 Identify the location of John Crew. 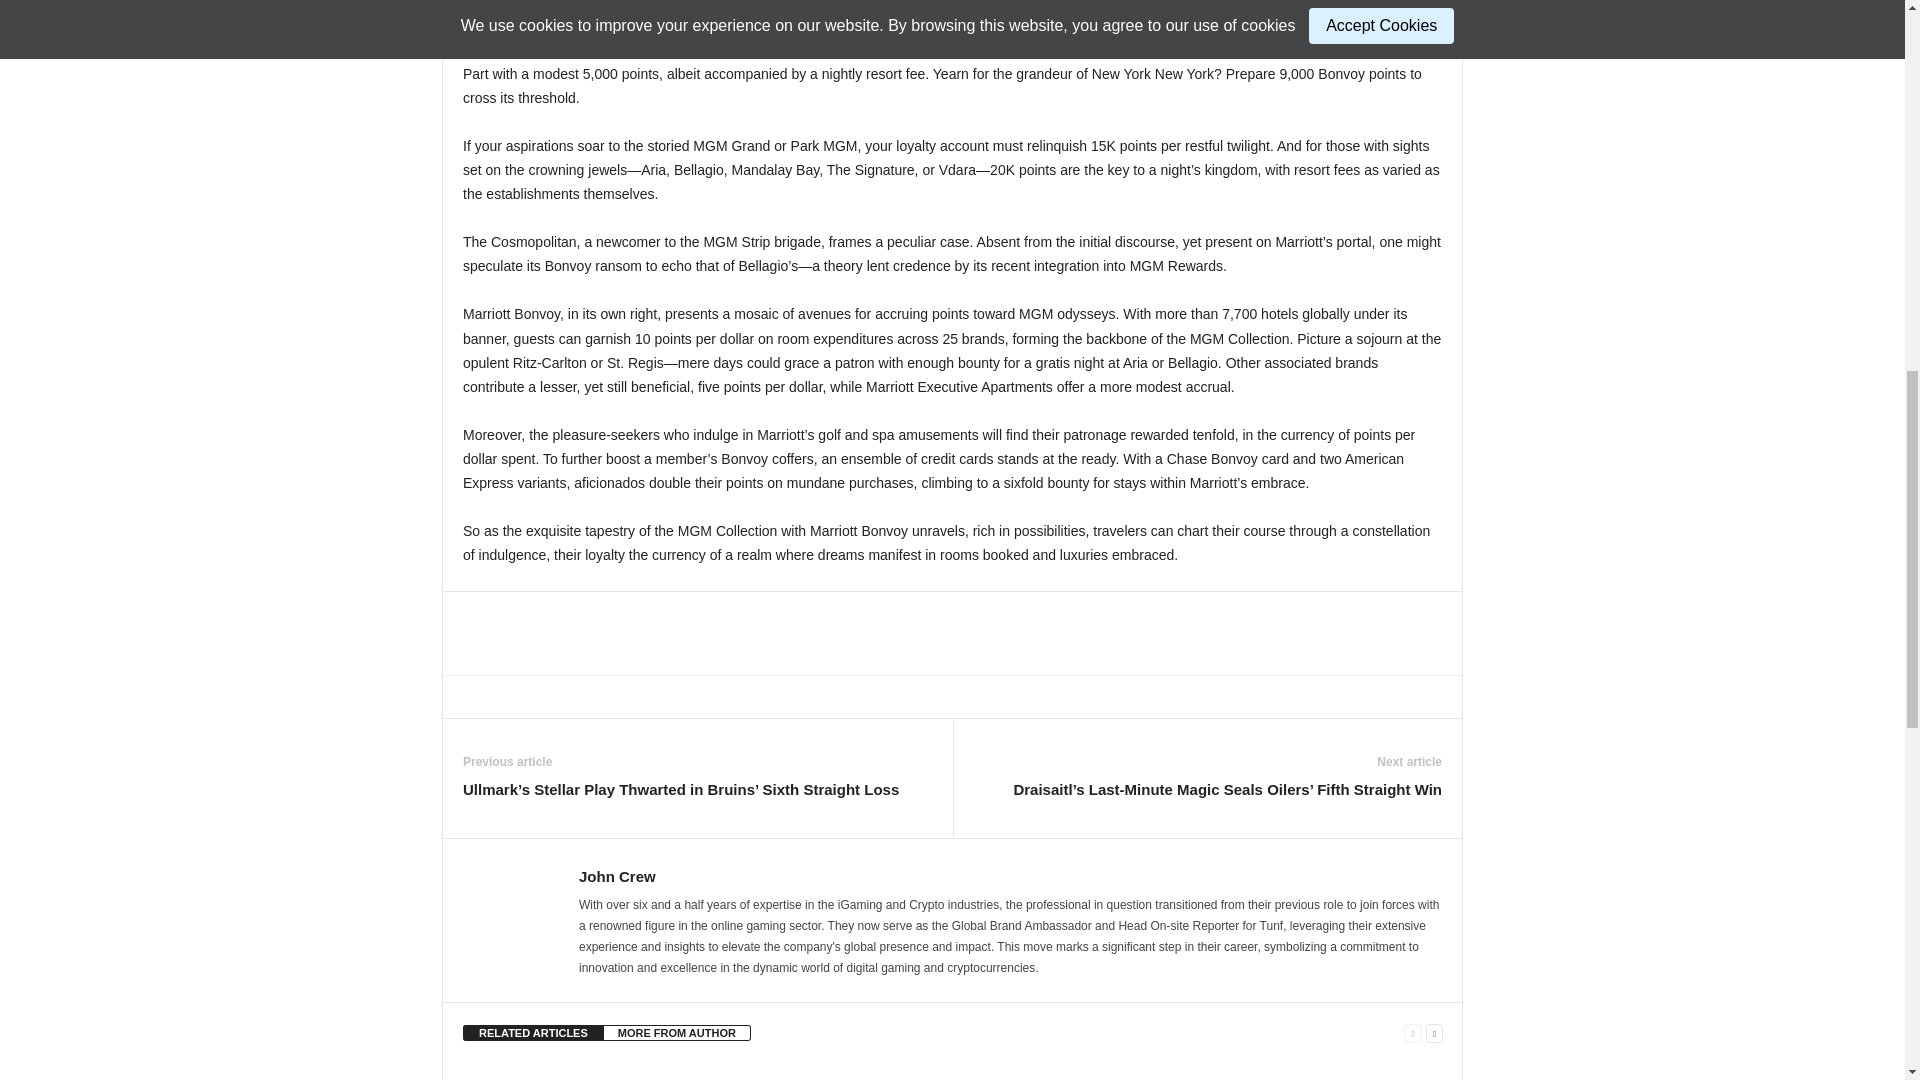
(618, 876).